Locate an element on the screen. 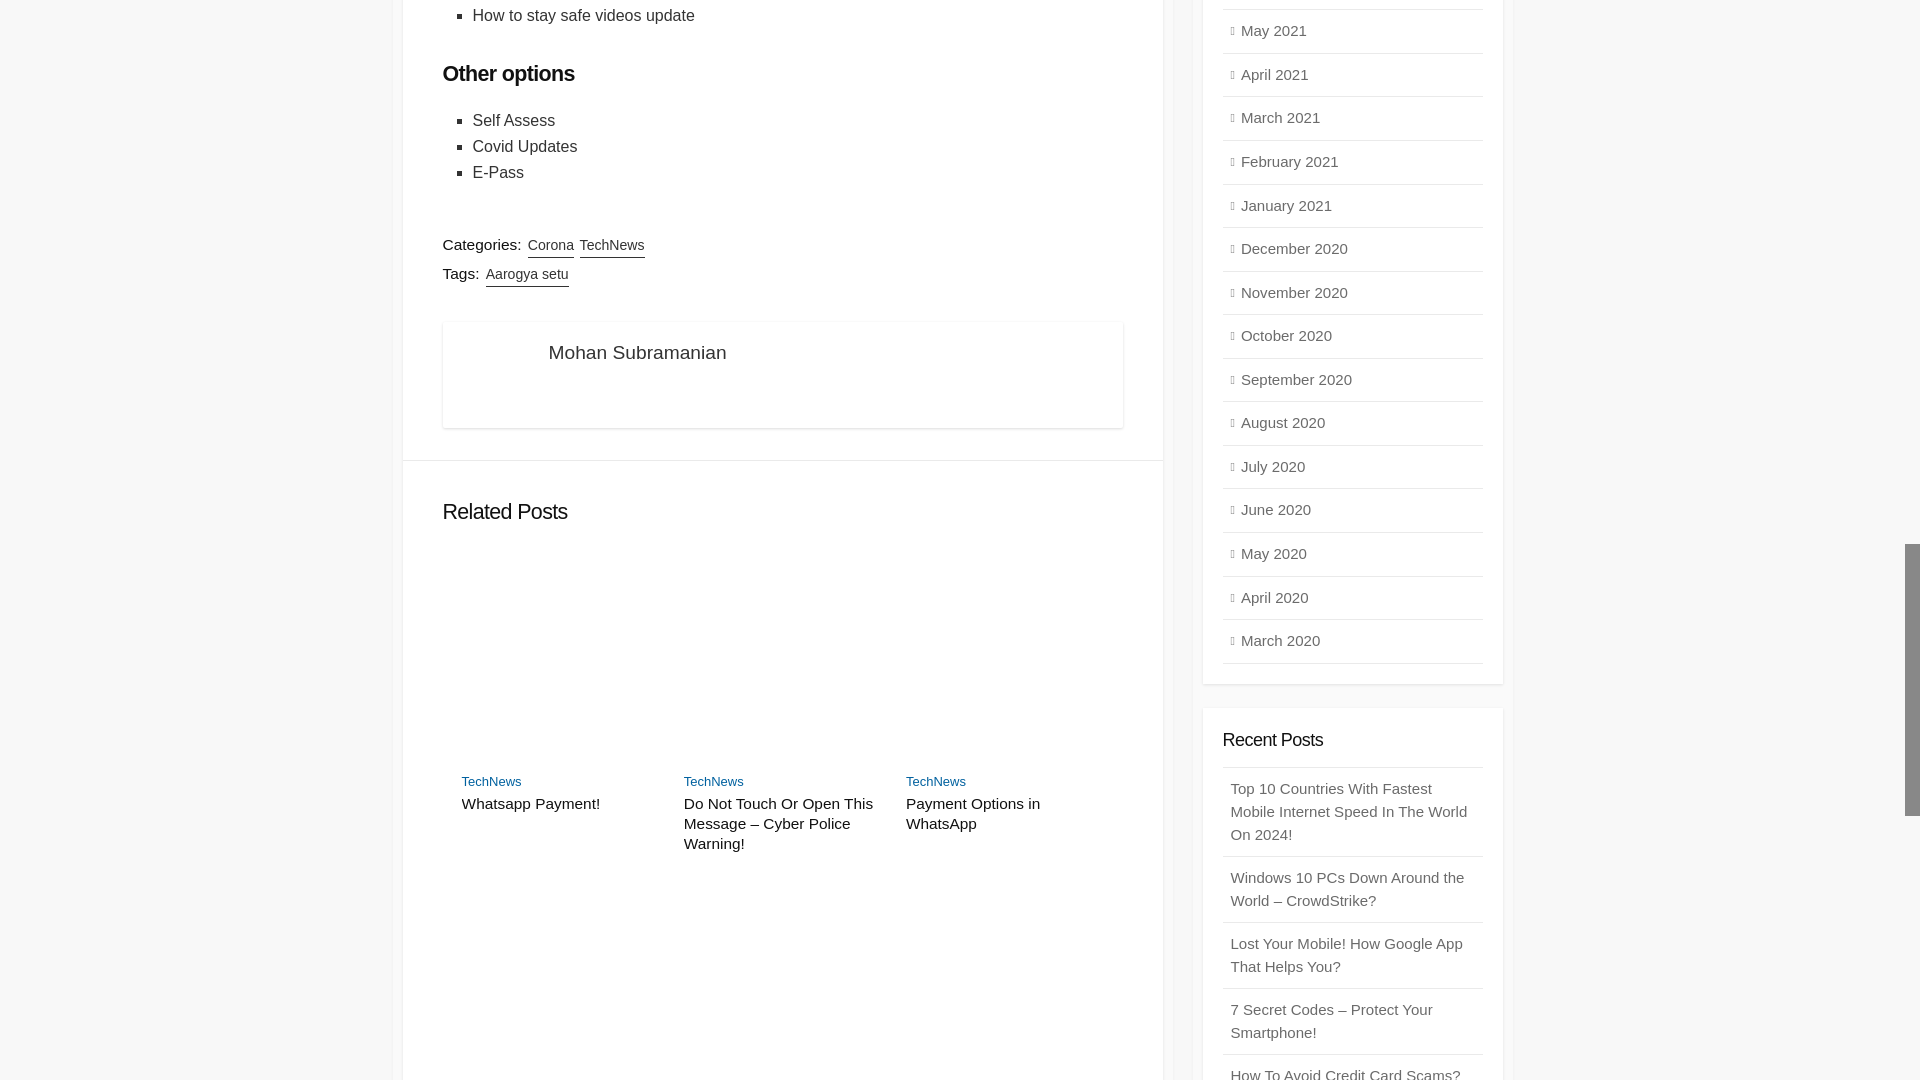 The width and height of the screenshot is (1920, 1080). Whatsapp Payment! is located at coordinates (561, 804).